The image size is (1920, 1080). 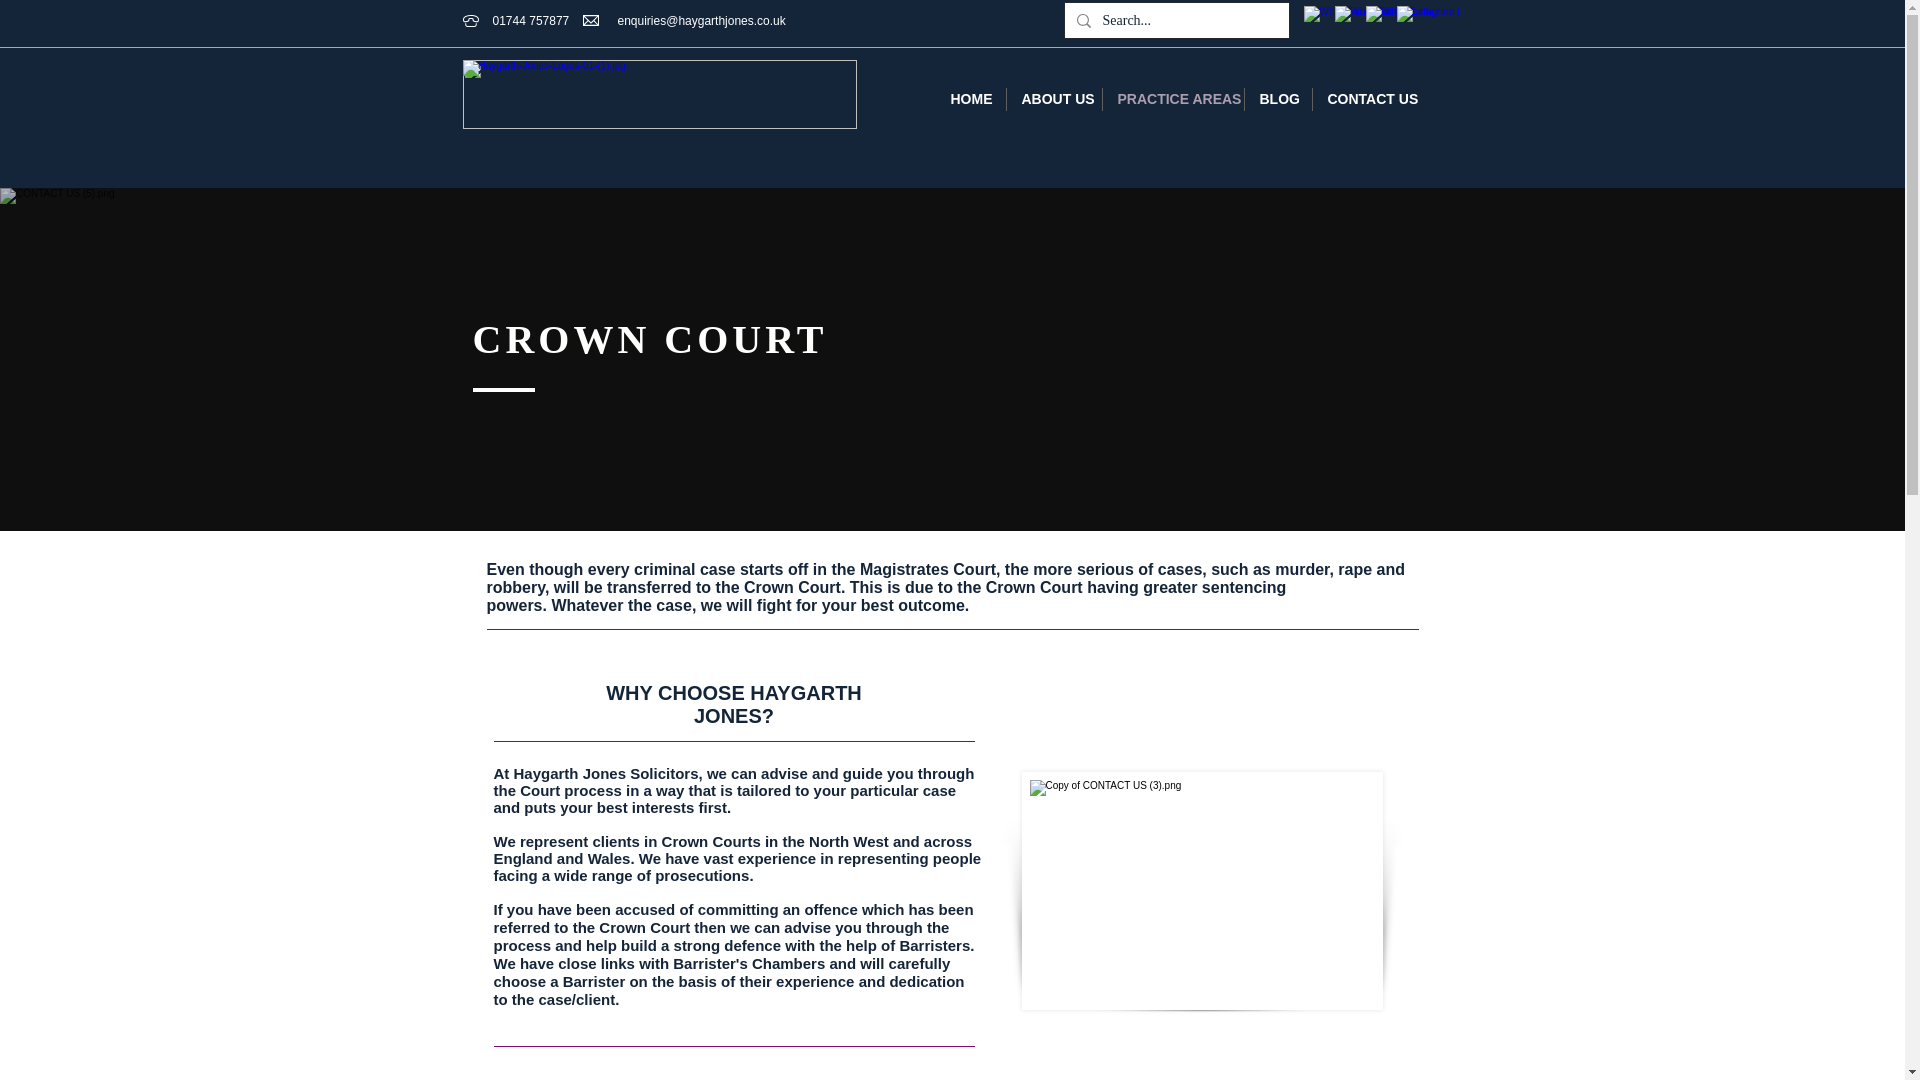 What do you see at coordinates (1053, 99) in the screenshot?
I see `ABOUT US` at bounding box center [1053, 99].